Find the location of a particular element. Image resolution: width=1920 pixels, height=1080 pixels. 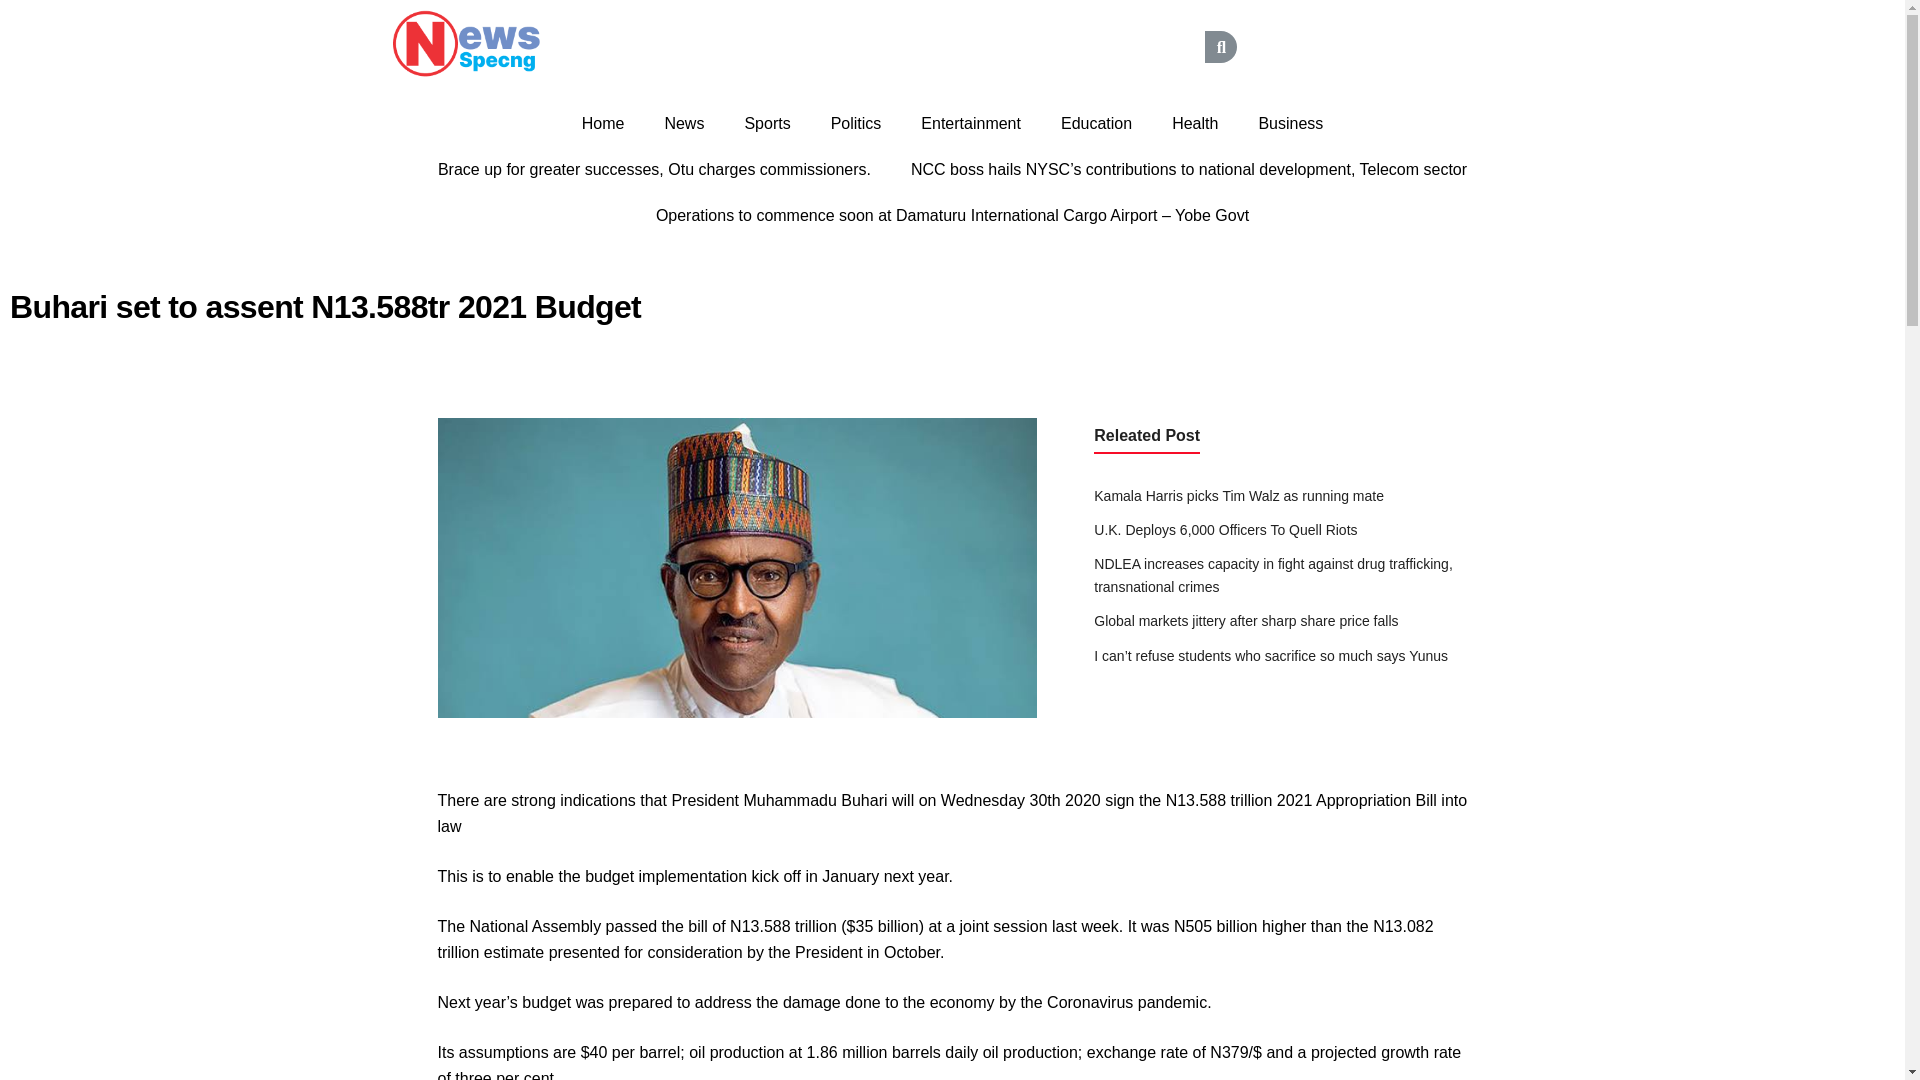

Education is located at coordinates (1096, 124).